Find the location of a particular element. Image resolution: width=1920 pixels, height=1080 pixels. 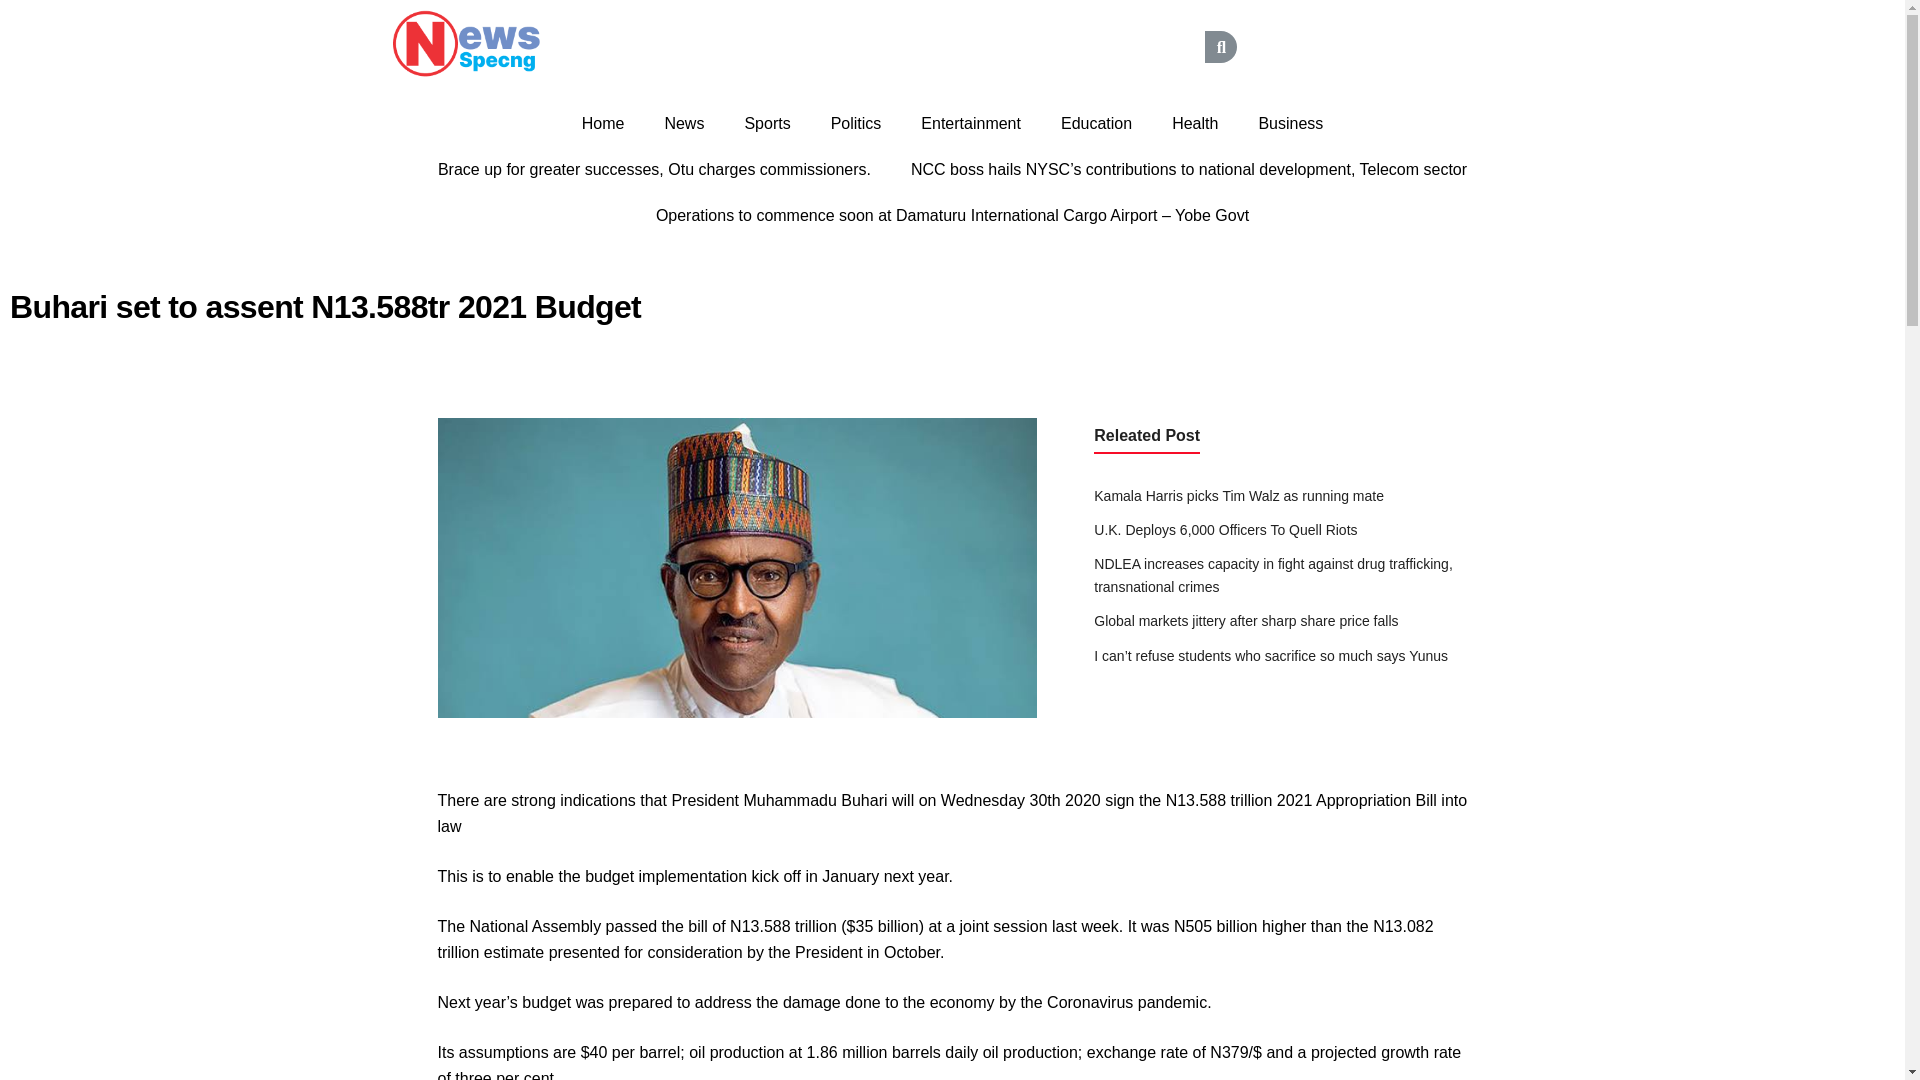

Education is located at coordinates (1096, 124).